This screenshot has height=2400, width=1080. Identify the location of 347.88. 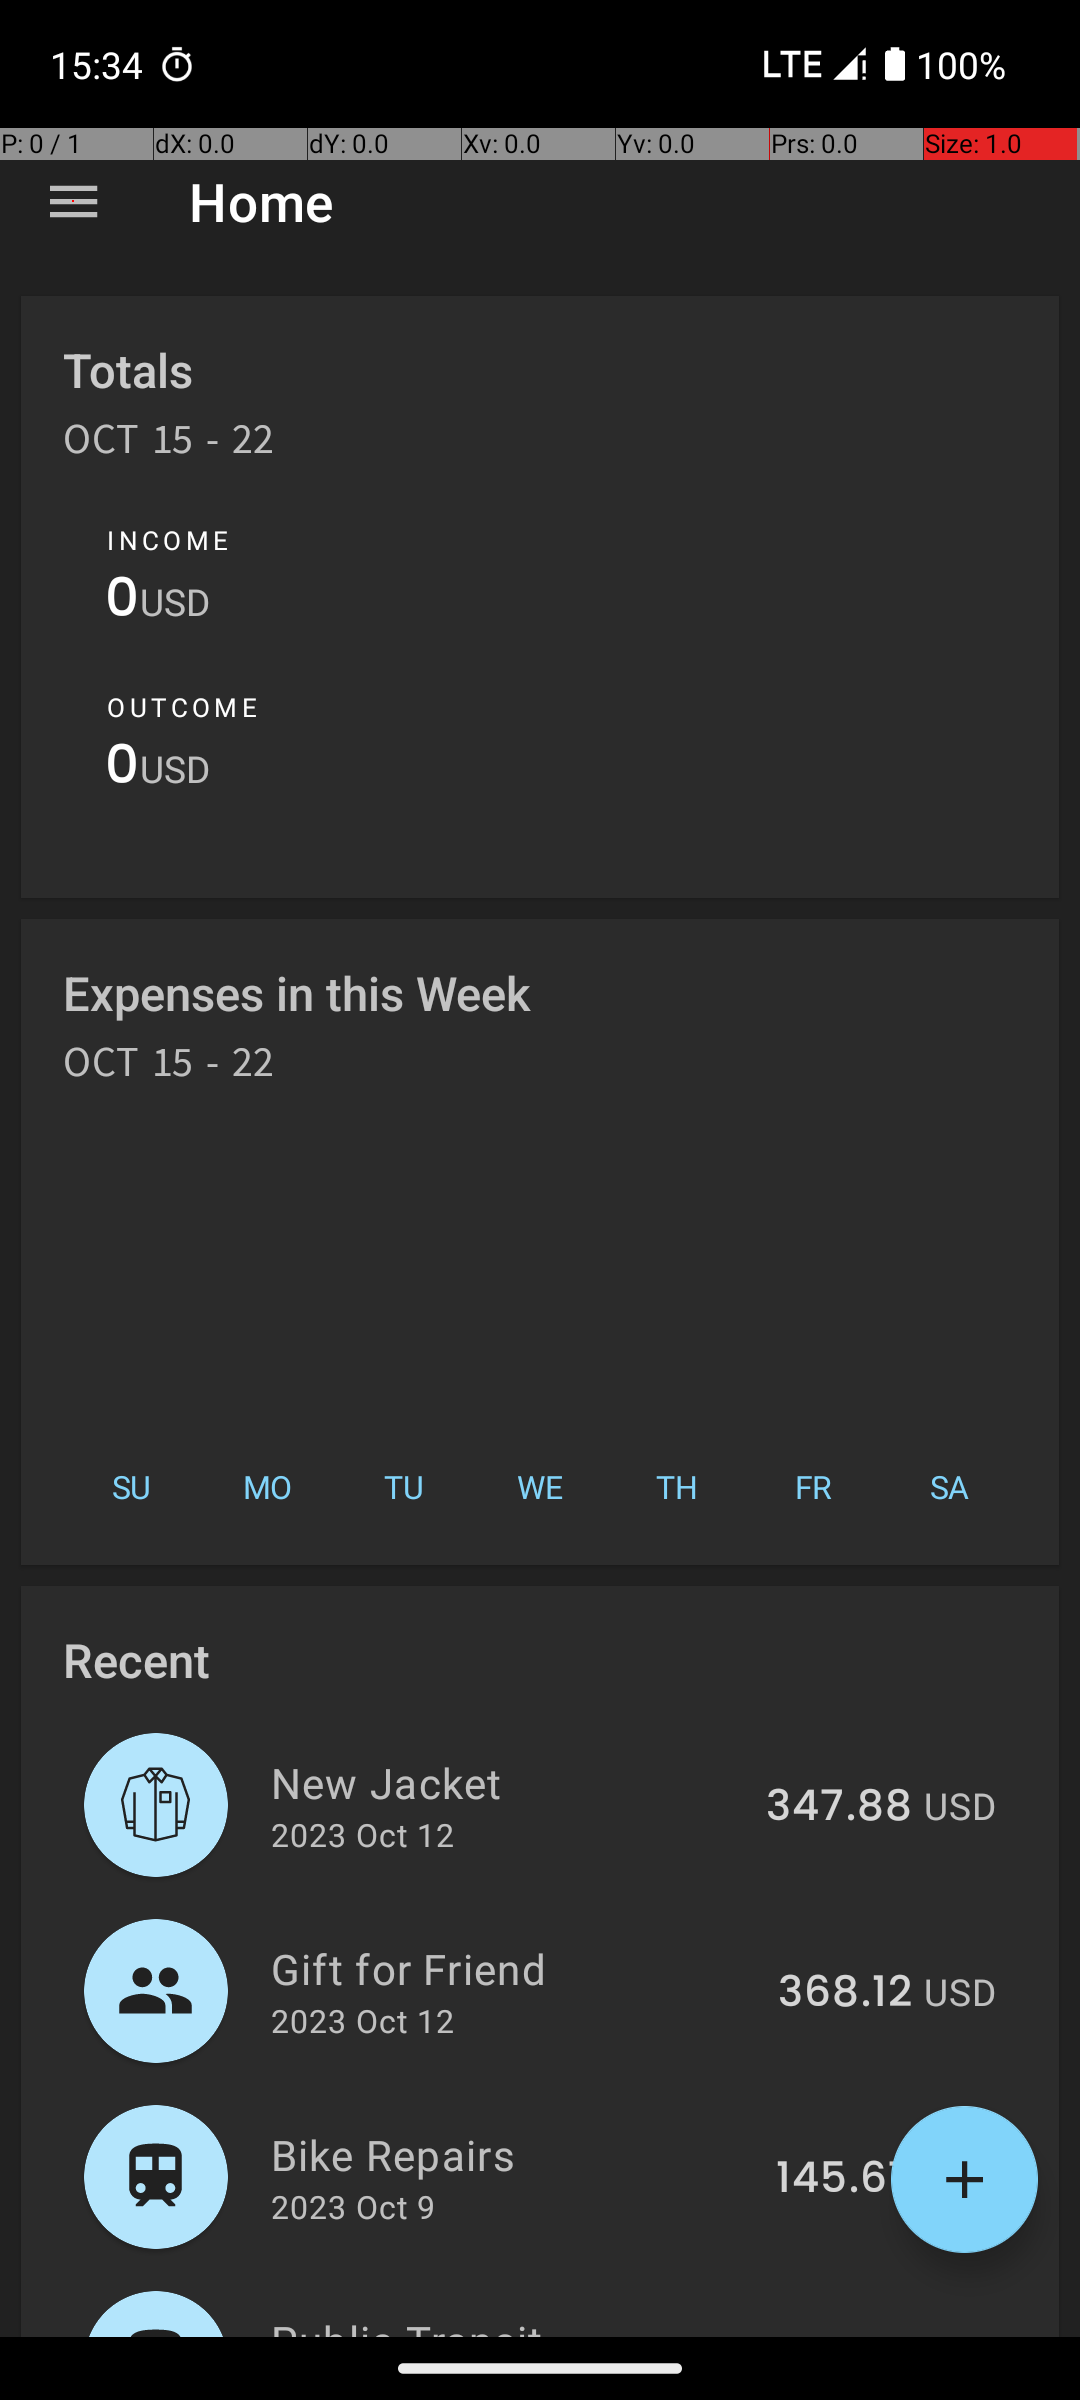
(839, 1807).